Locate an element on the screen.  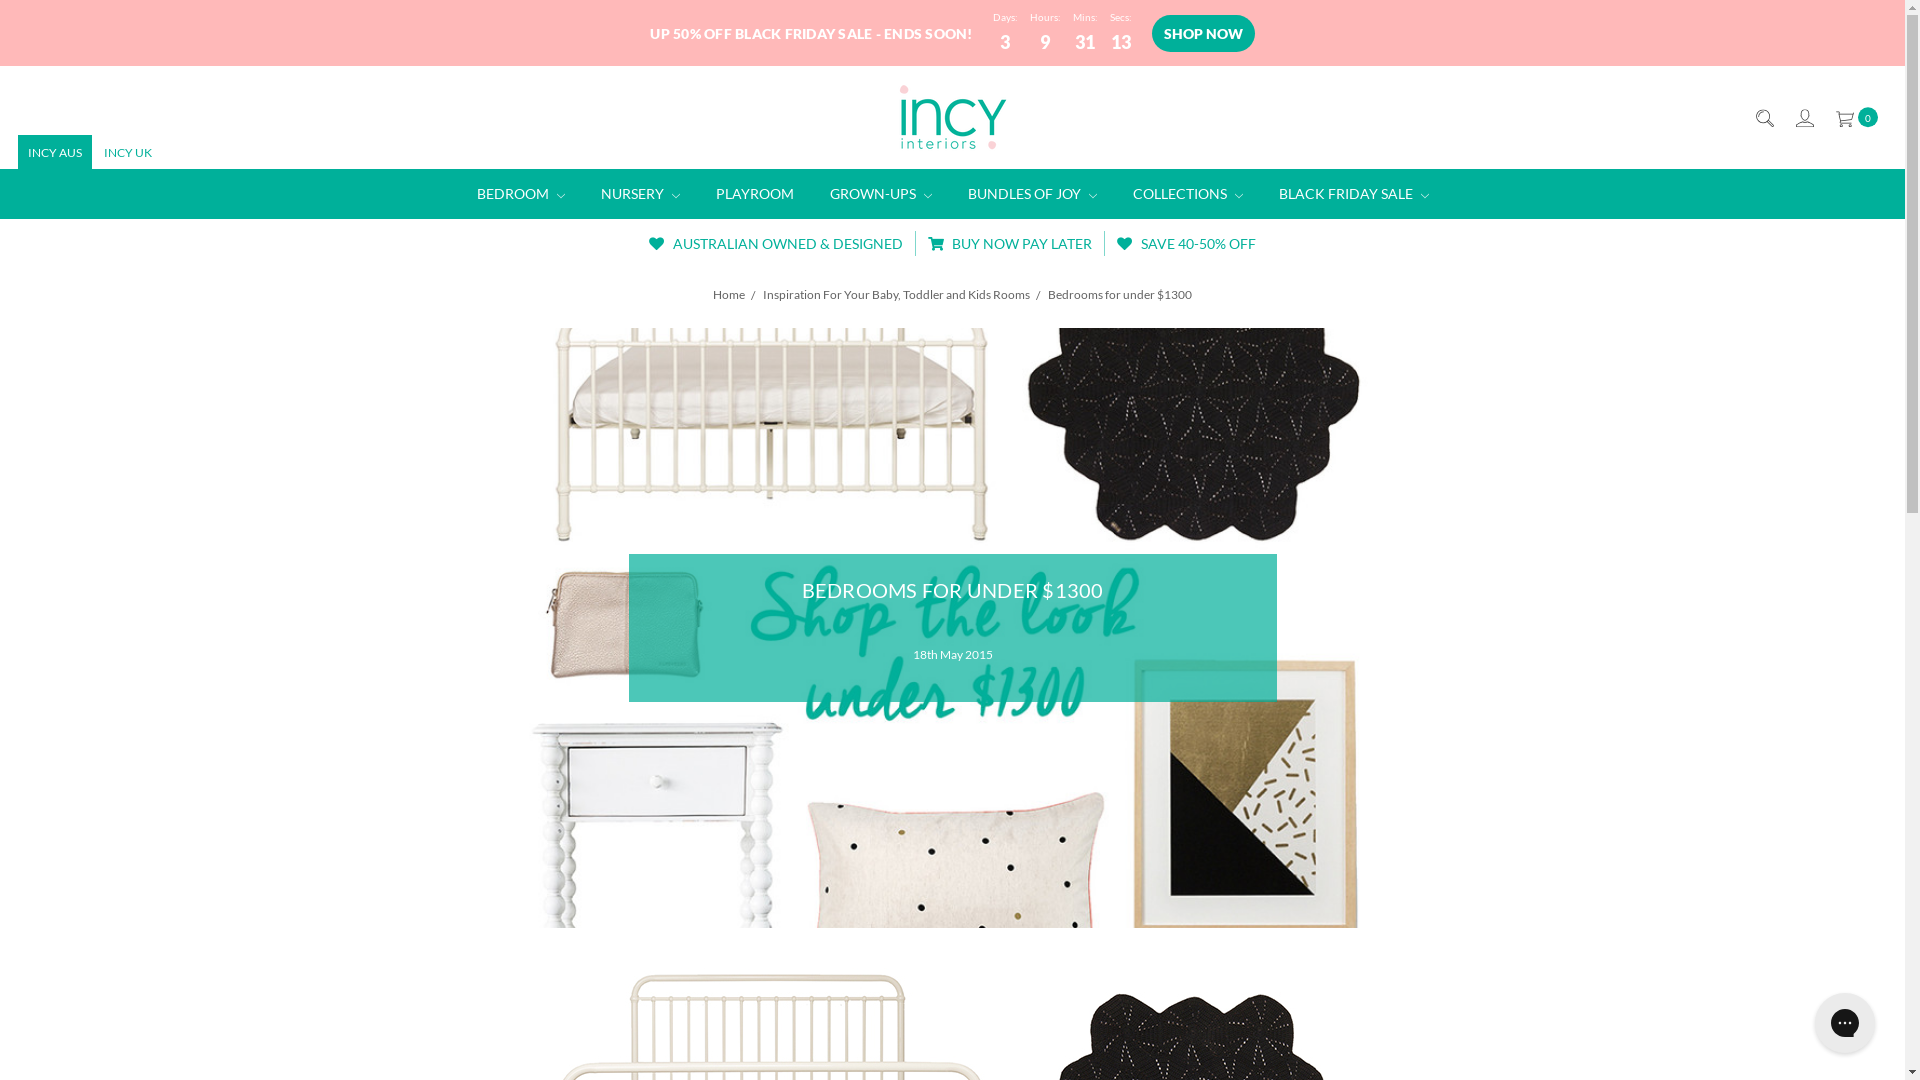
Bedrooms for under $1300 is located at coordinates (1120, 294).